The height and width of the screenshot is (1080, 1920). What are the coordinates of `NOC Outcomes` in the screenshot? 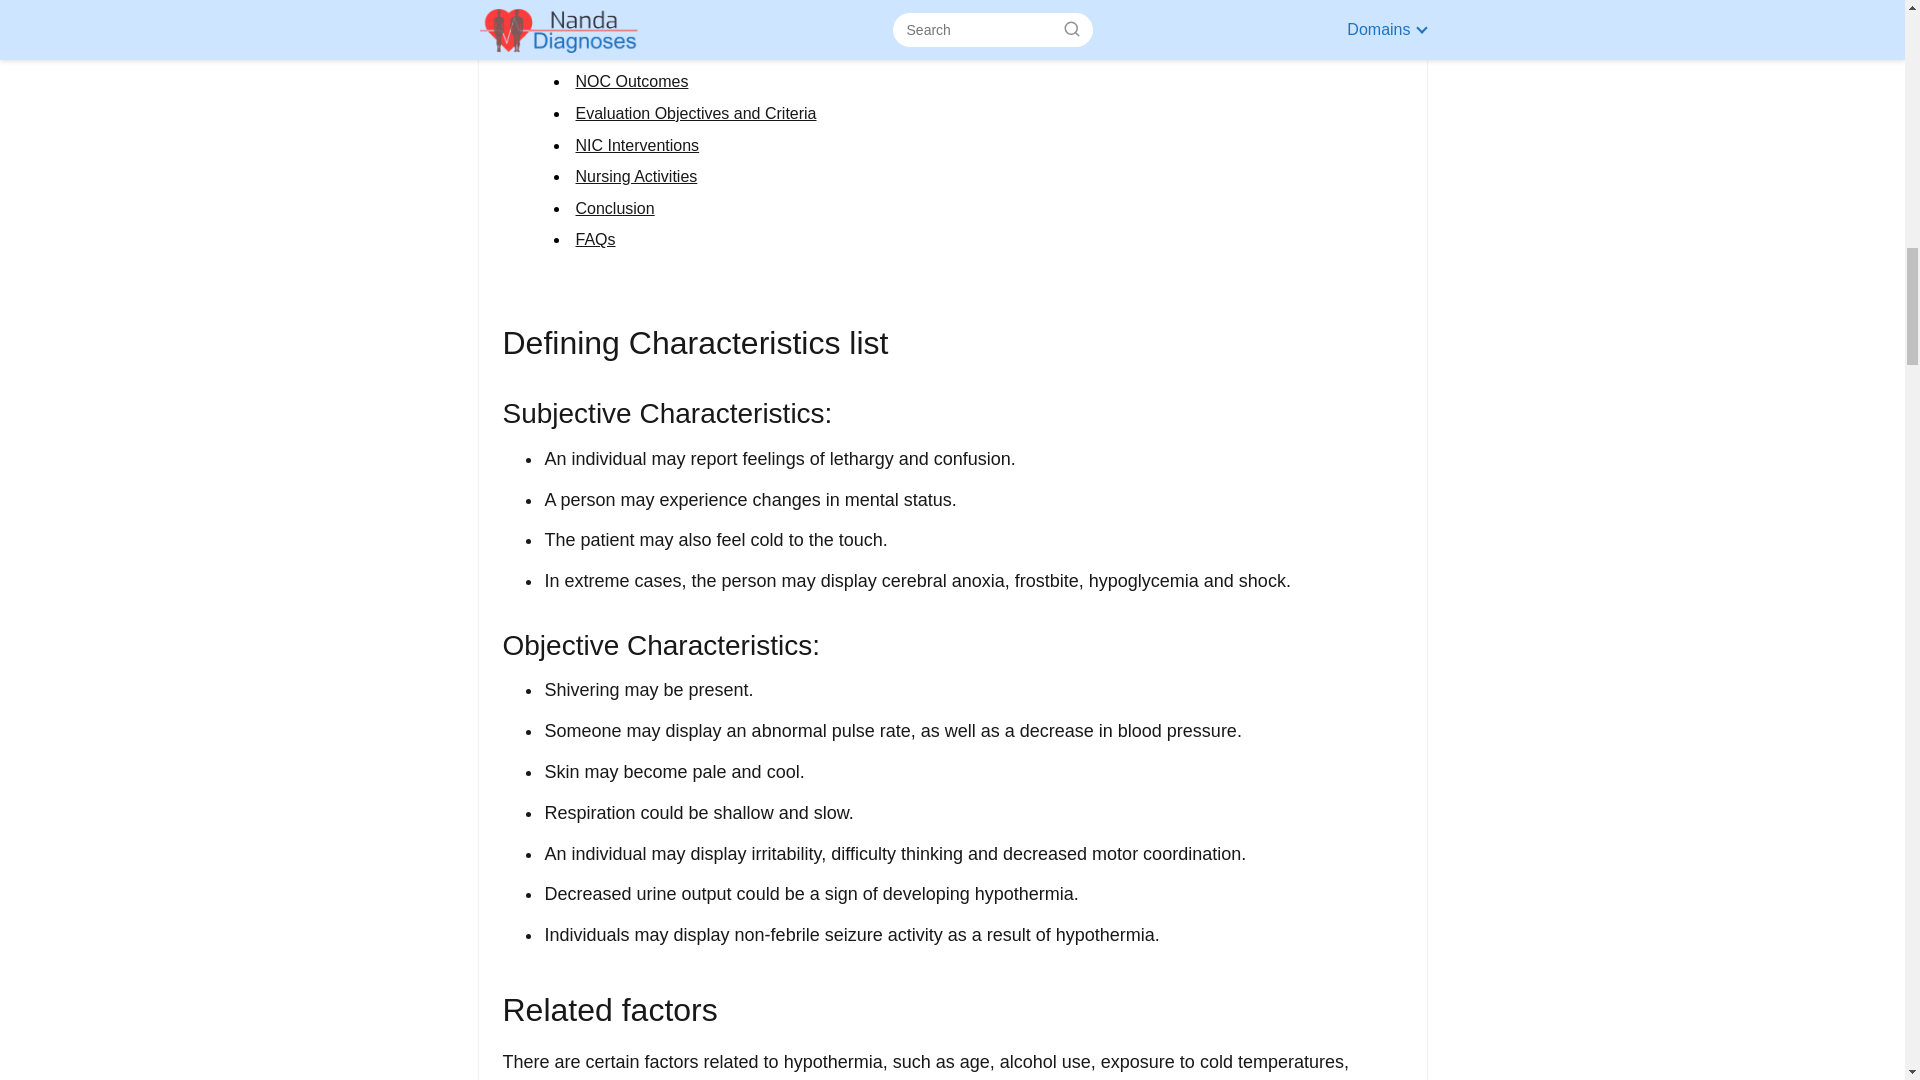 It's located at (632, 81).